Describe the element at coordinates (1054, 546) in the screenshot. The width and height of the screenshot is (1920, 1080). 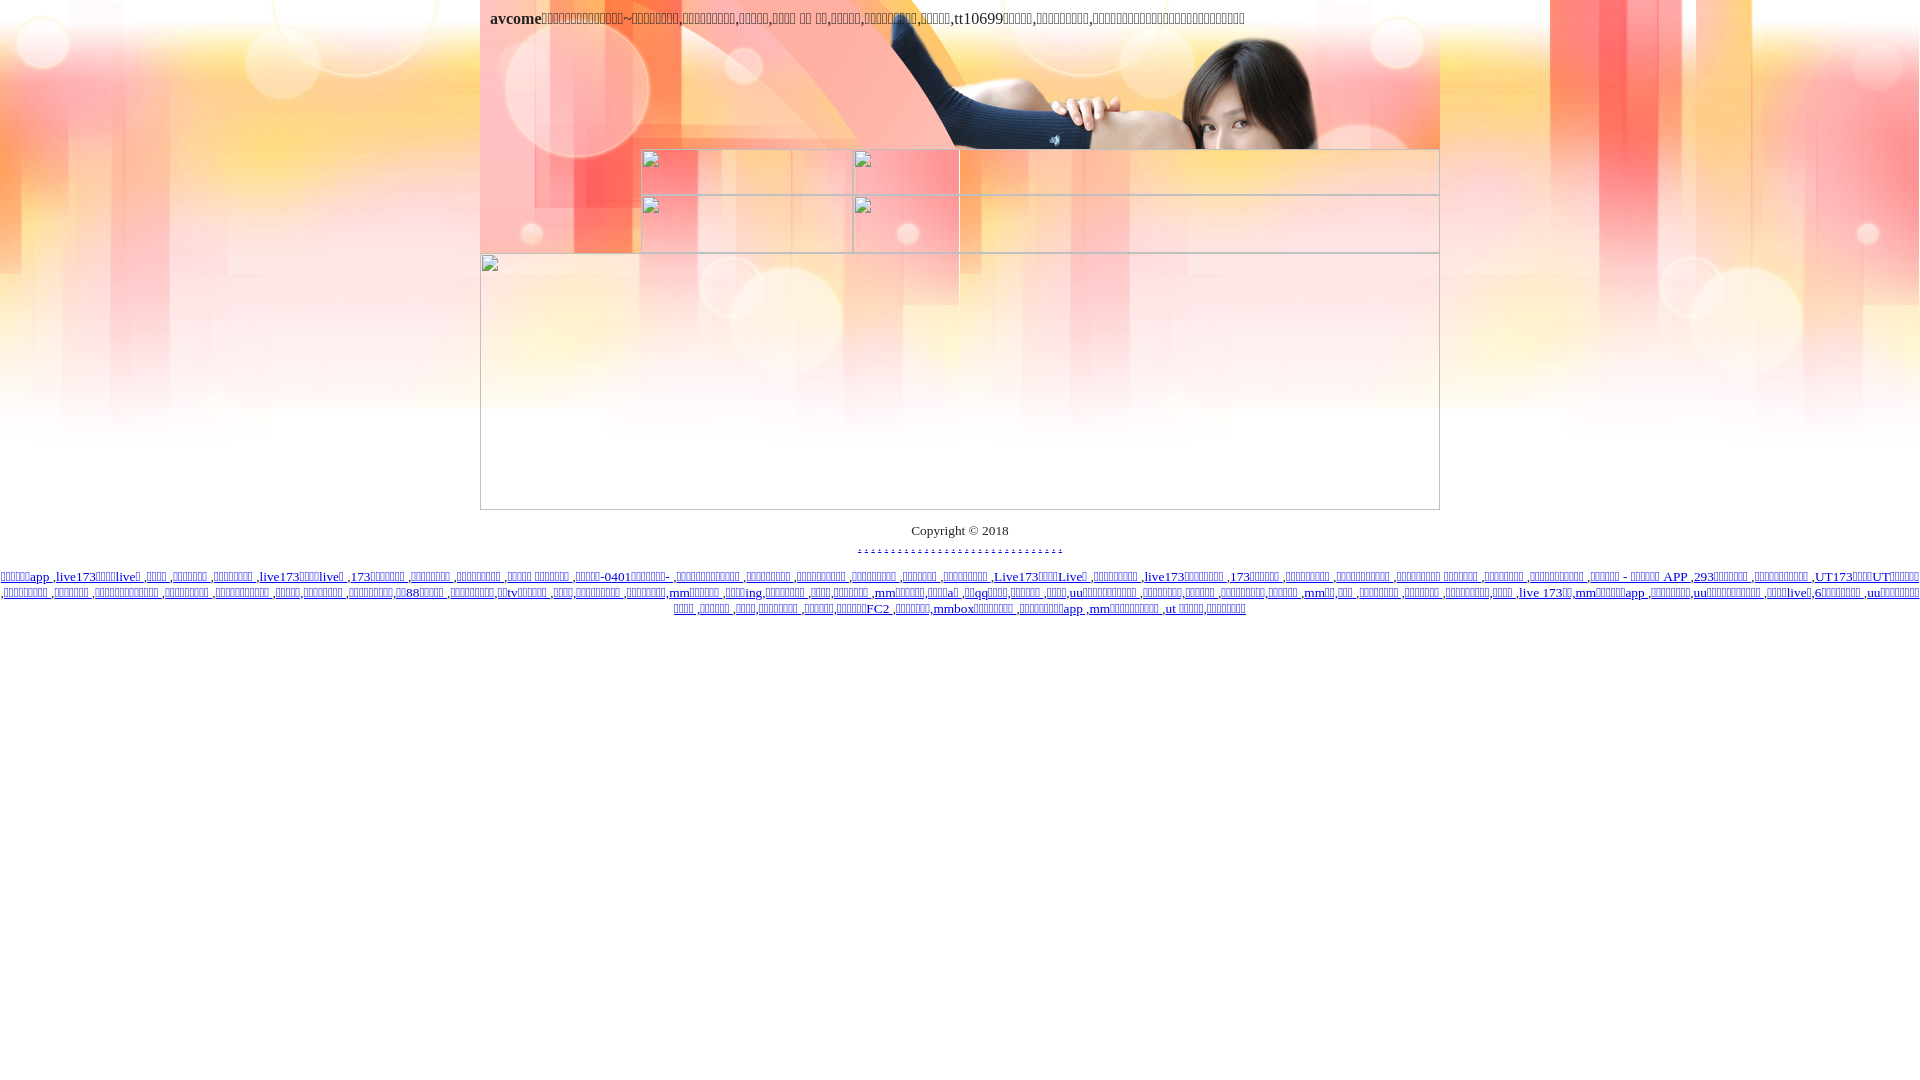
I see `.` at that location.